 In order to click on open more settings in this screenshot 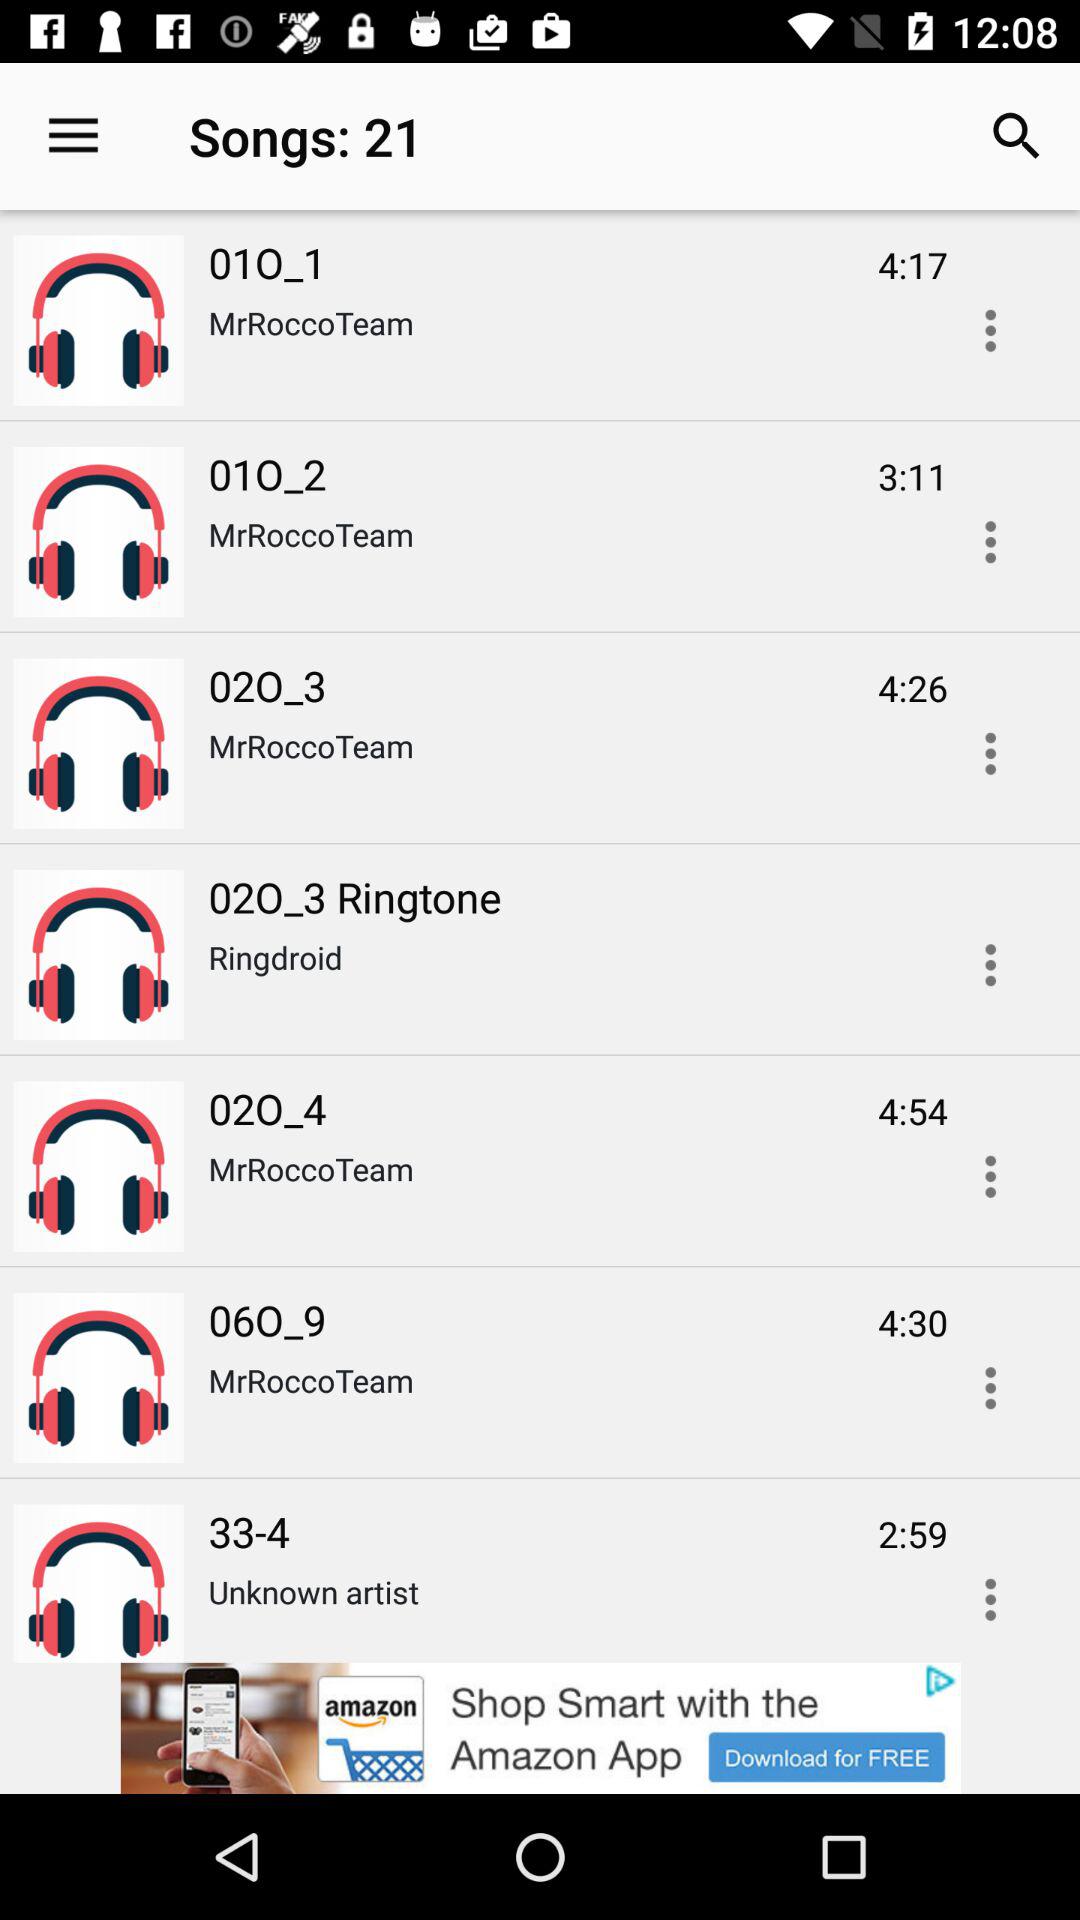, I will do `click(990, 965)`.